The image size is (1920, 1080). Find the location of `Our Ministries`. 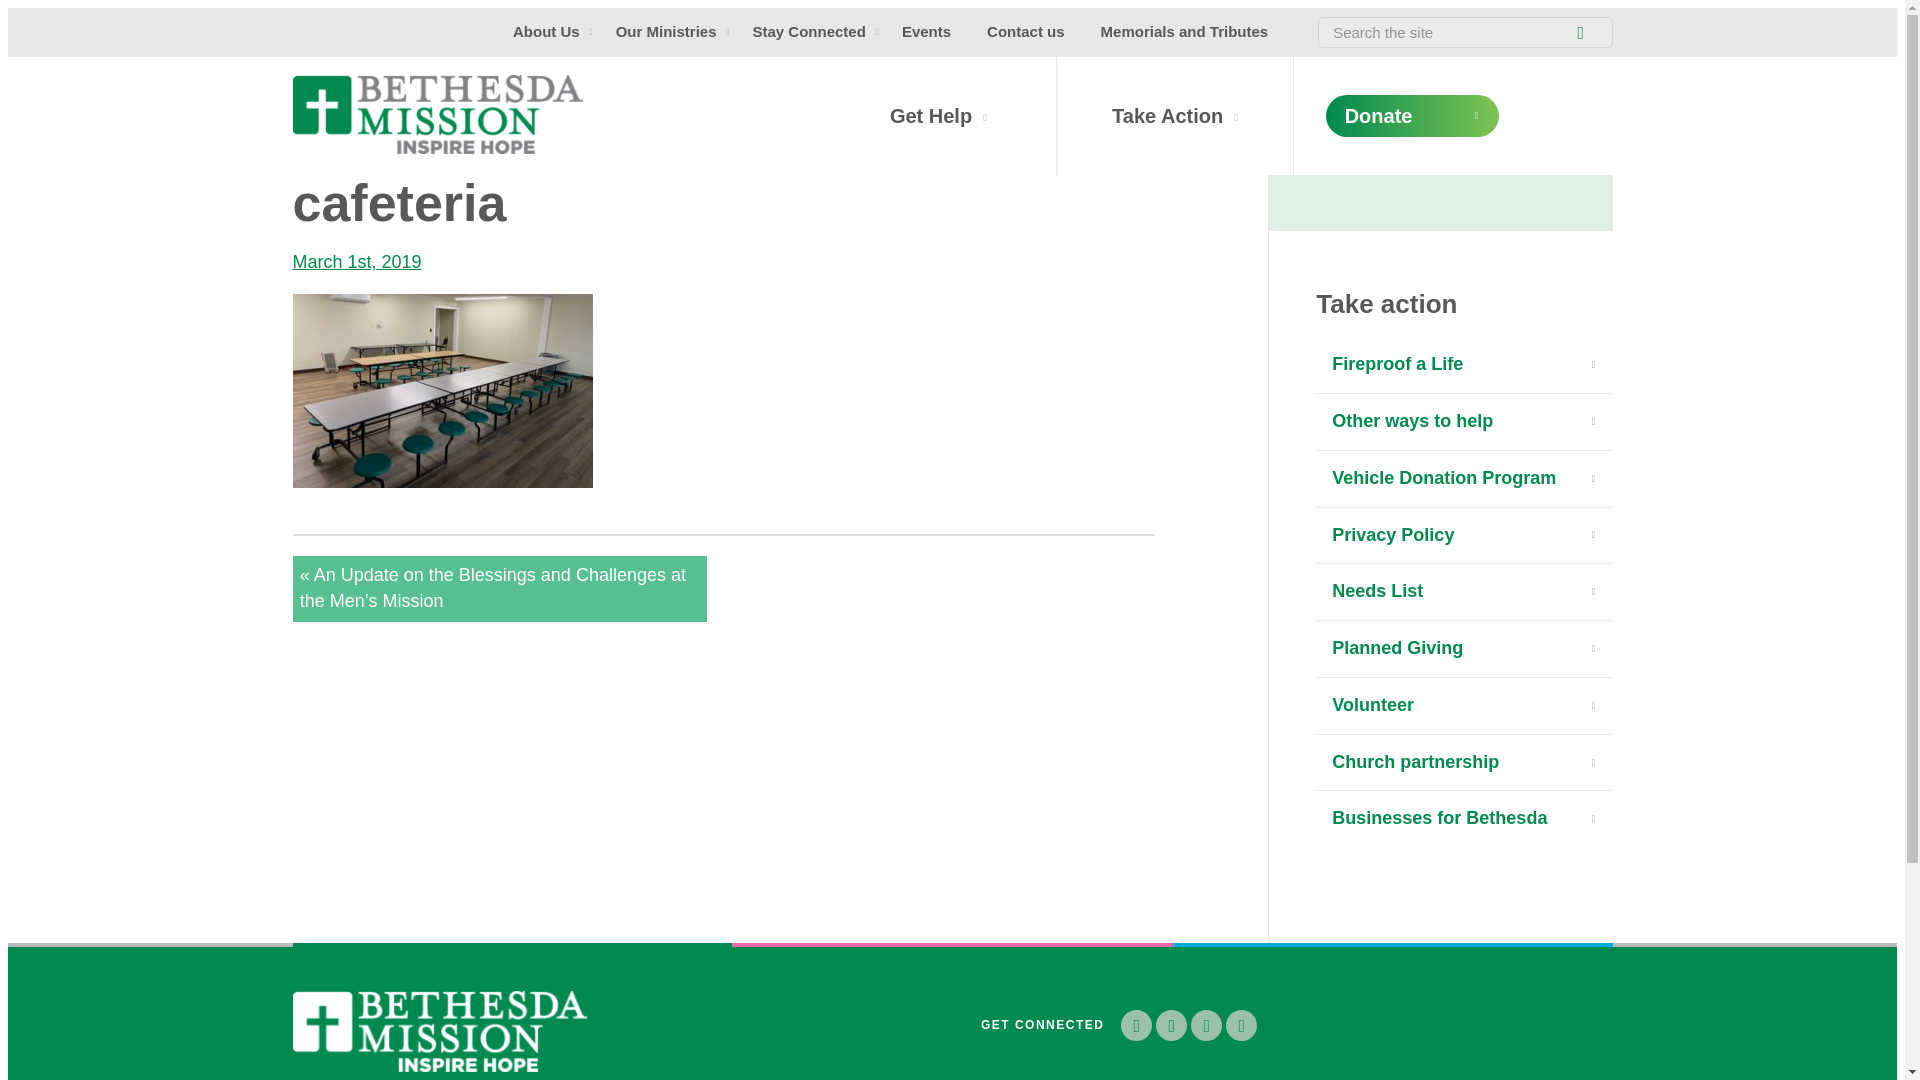

Our Ministries is located at coordinates (666, 32).